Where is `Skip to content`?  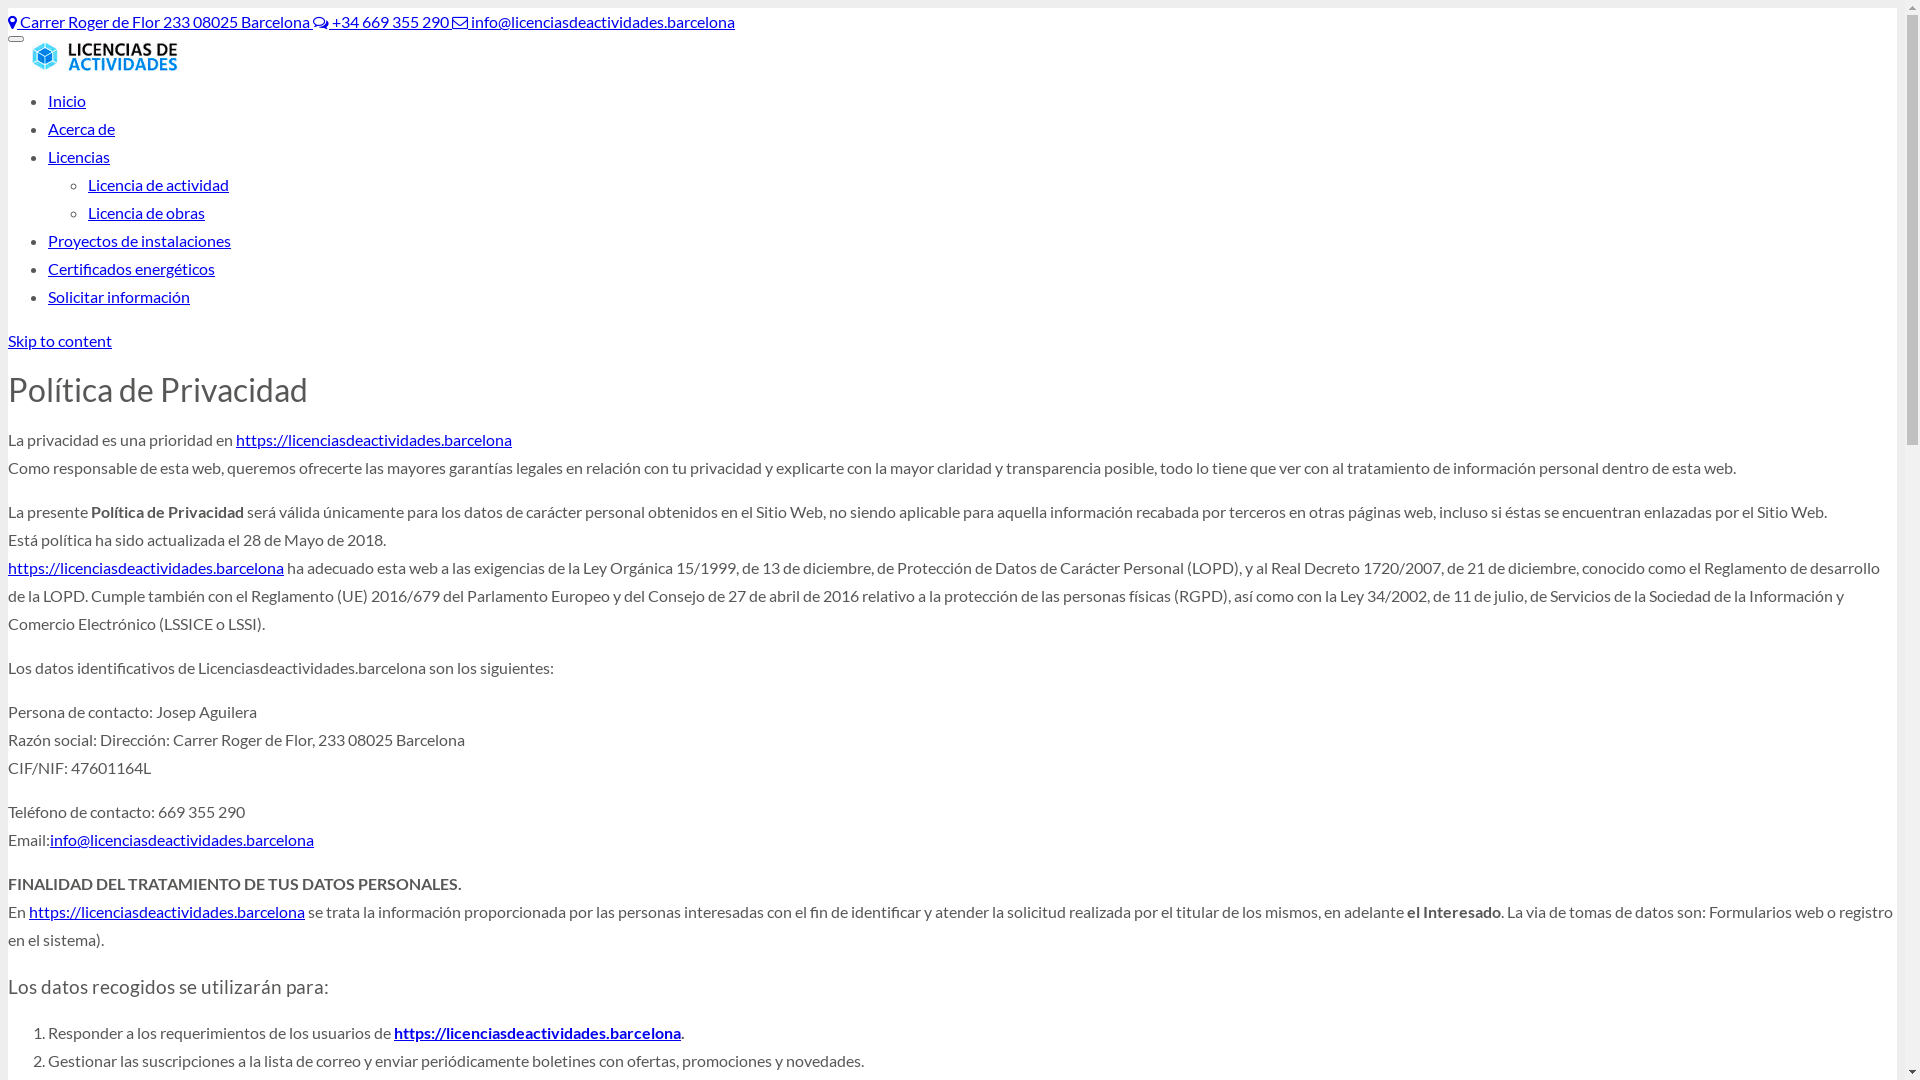
Skip to content is located at coordinates (60, 340).